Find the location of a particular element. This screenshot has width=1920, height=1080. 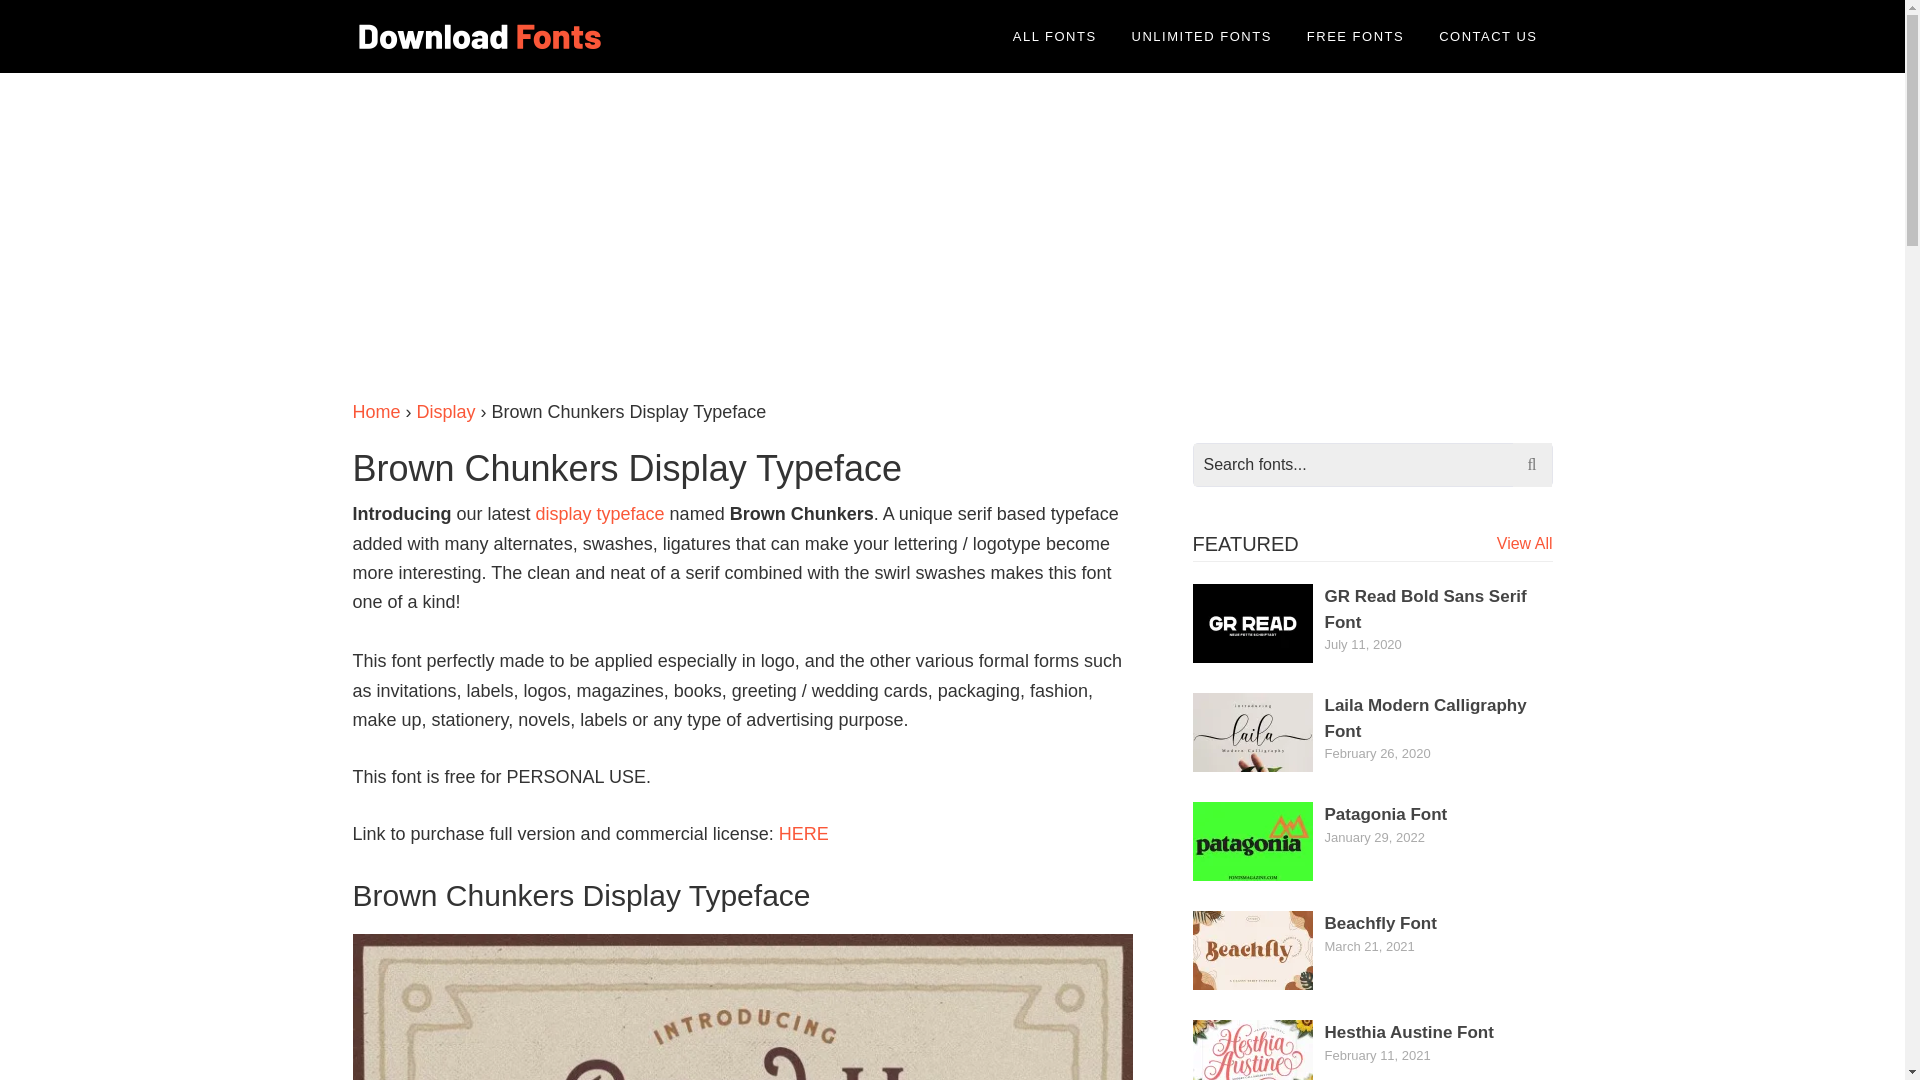

ALL FONTS is located at coordinates (1054, 36).